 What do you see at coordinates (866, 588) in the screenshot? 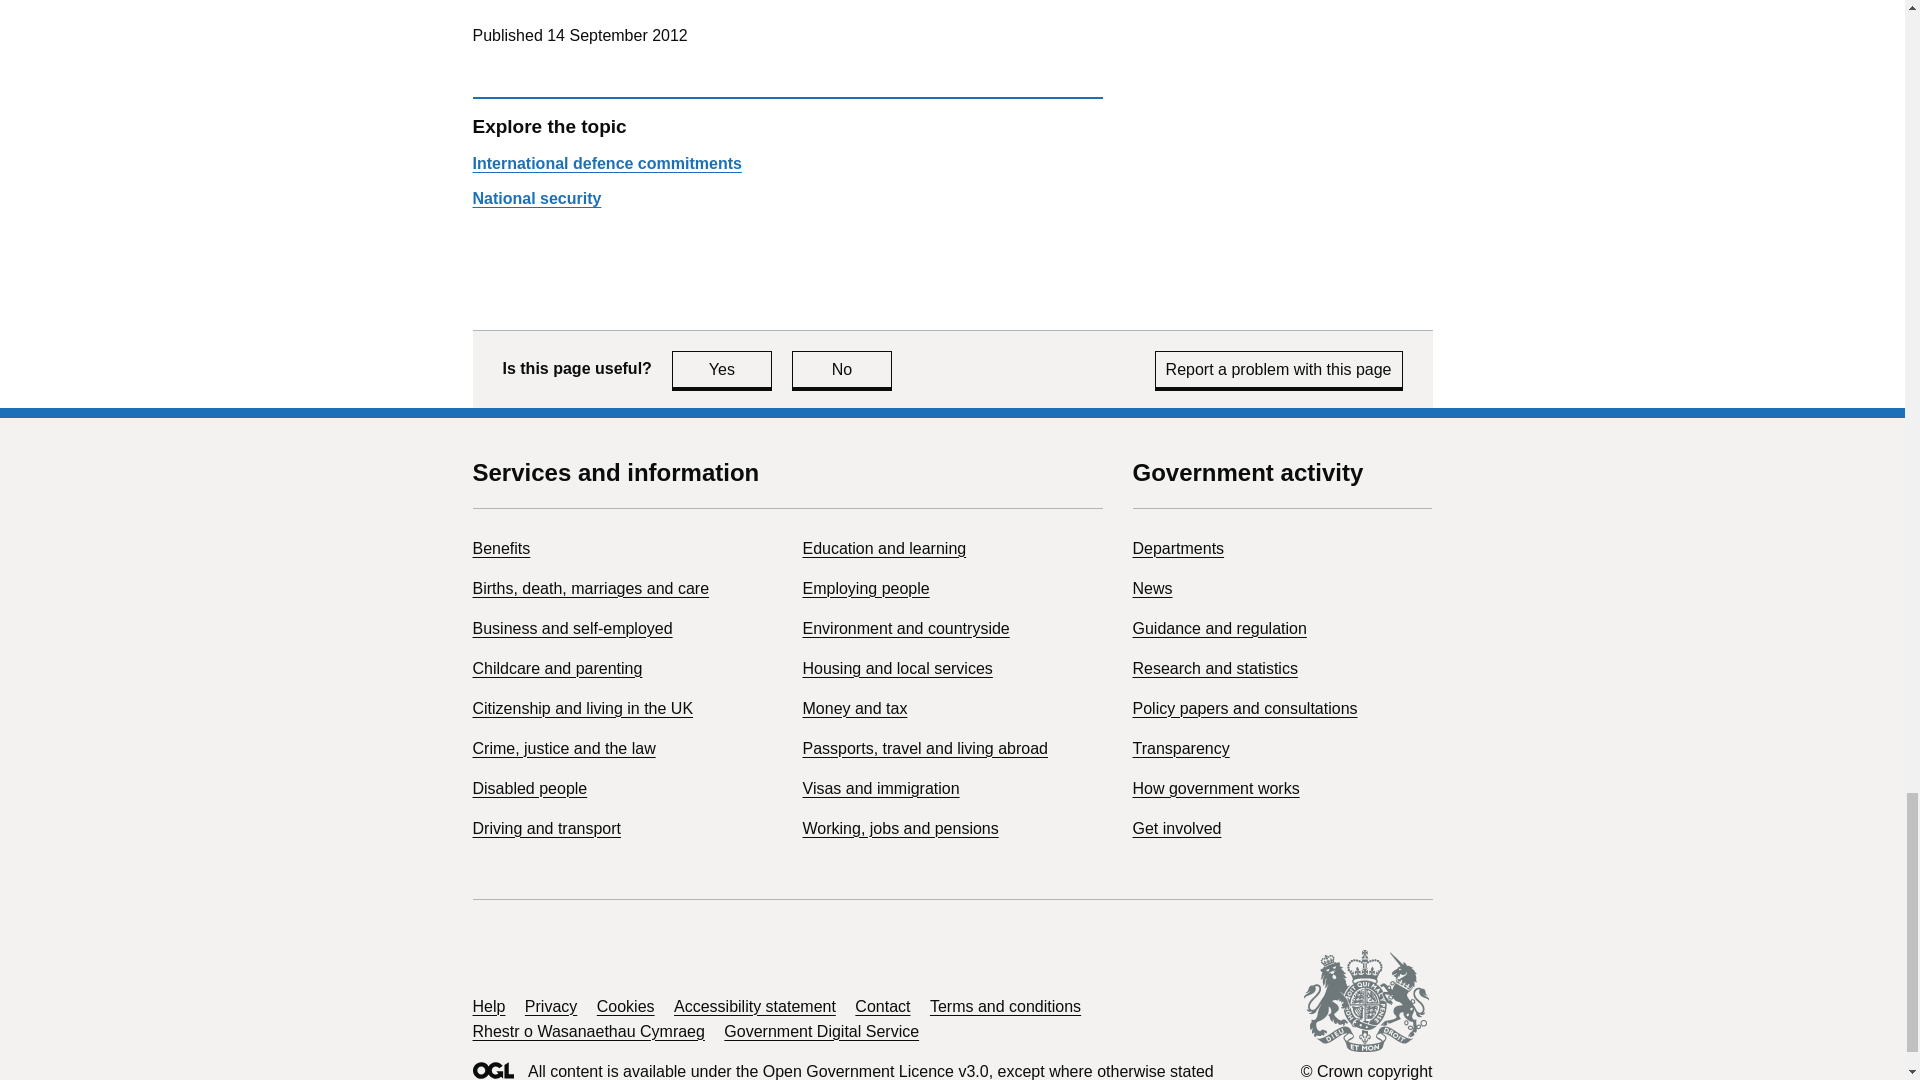
I see `Employing people` at bounding box center [866, 588].